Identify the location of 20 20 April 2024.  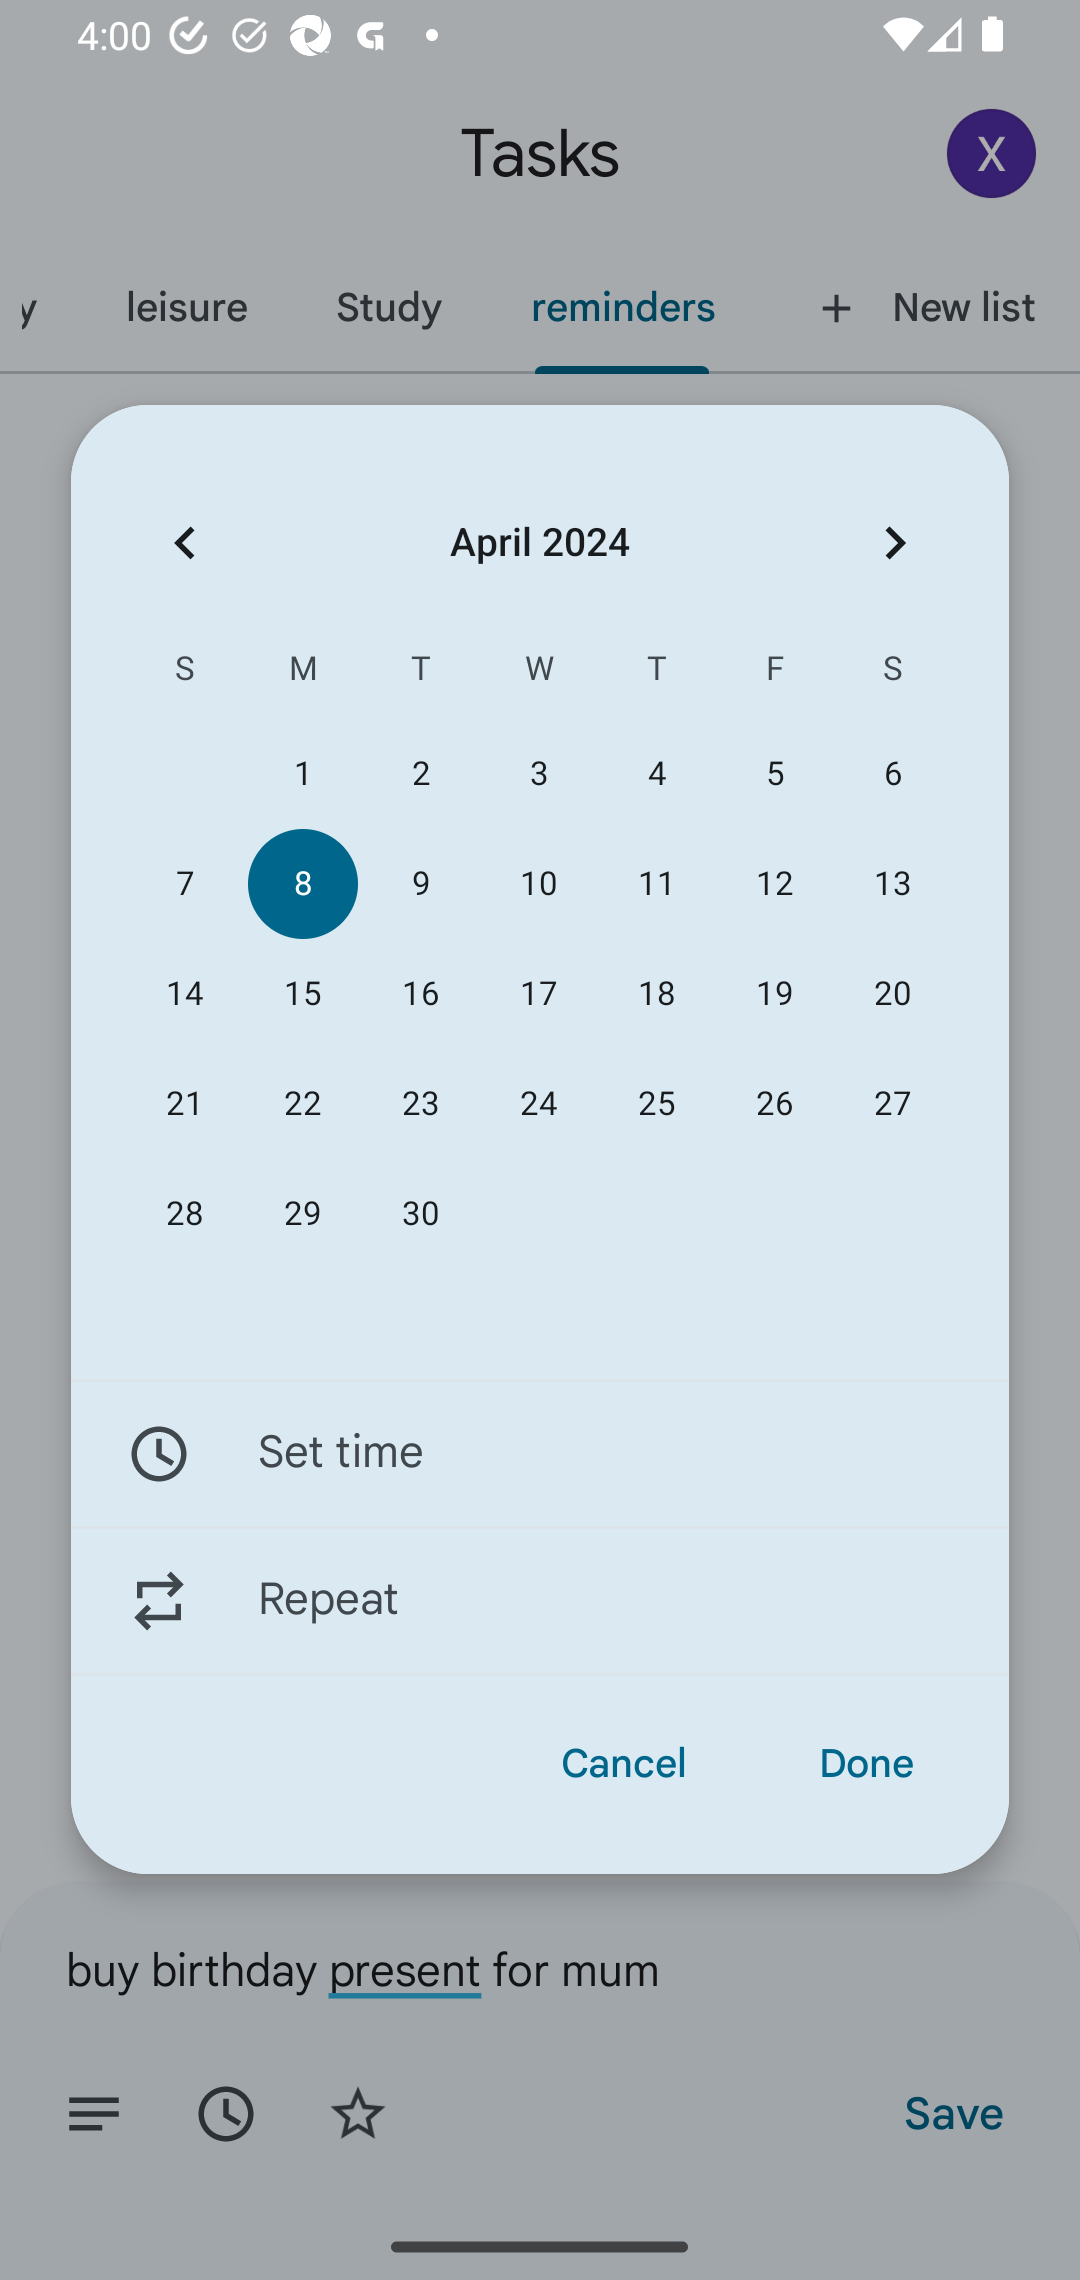
(892, 994).